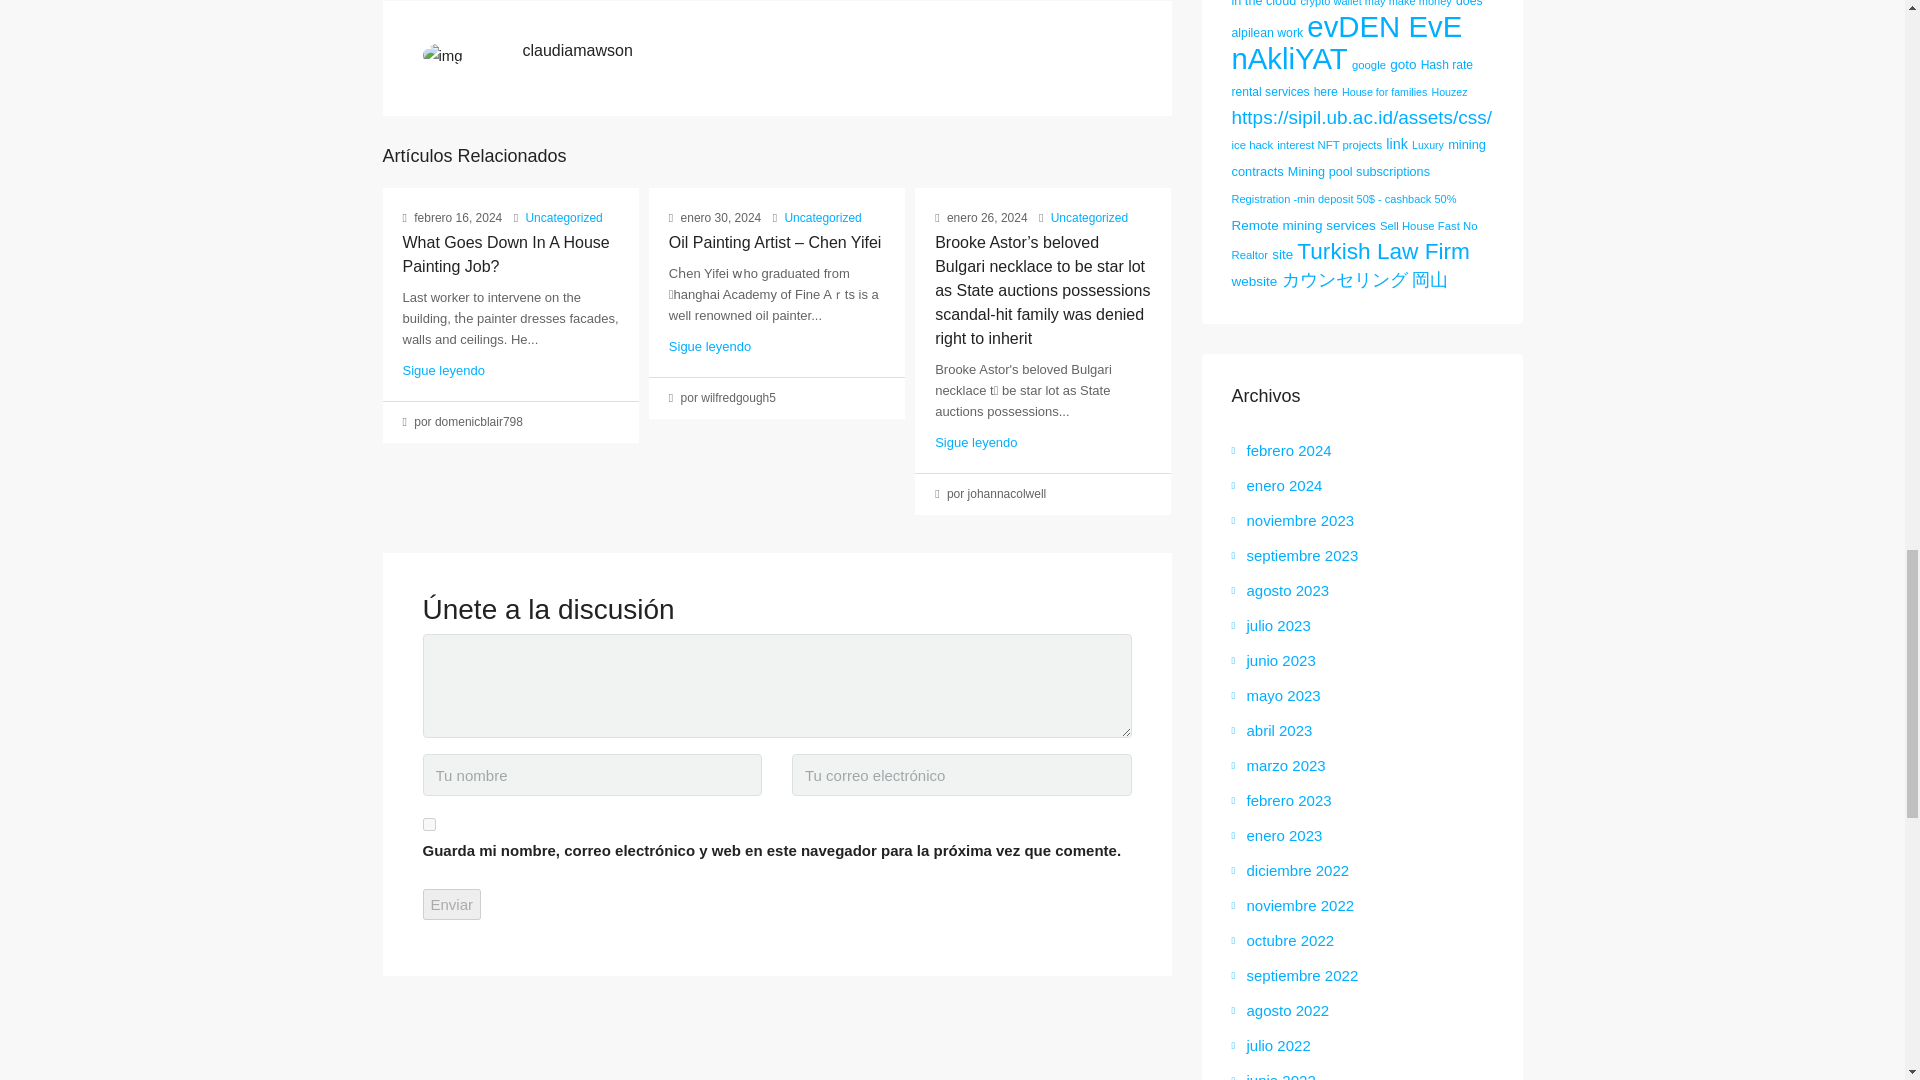 The image size is (1920, 1080). Describe the element at coordinates (822, 217) in the screenshot. I see `Uncategorized` at that location.